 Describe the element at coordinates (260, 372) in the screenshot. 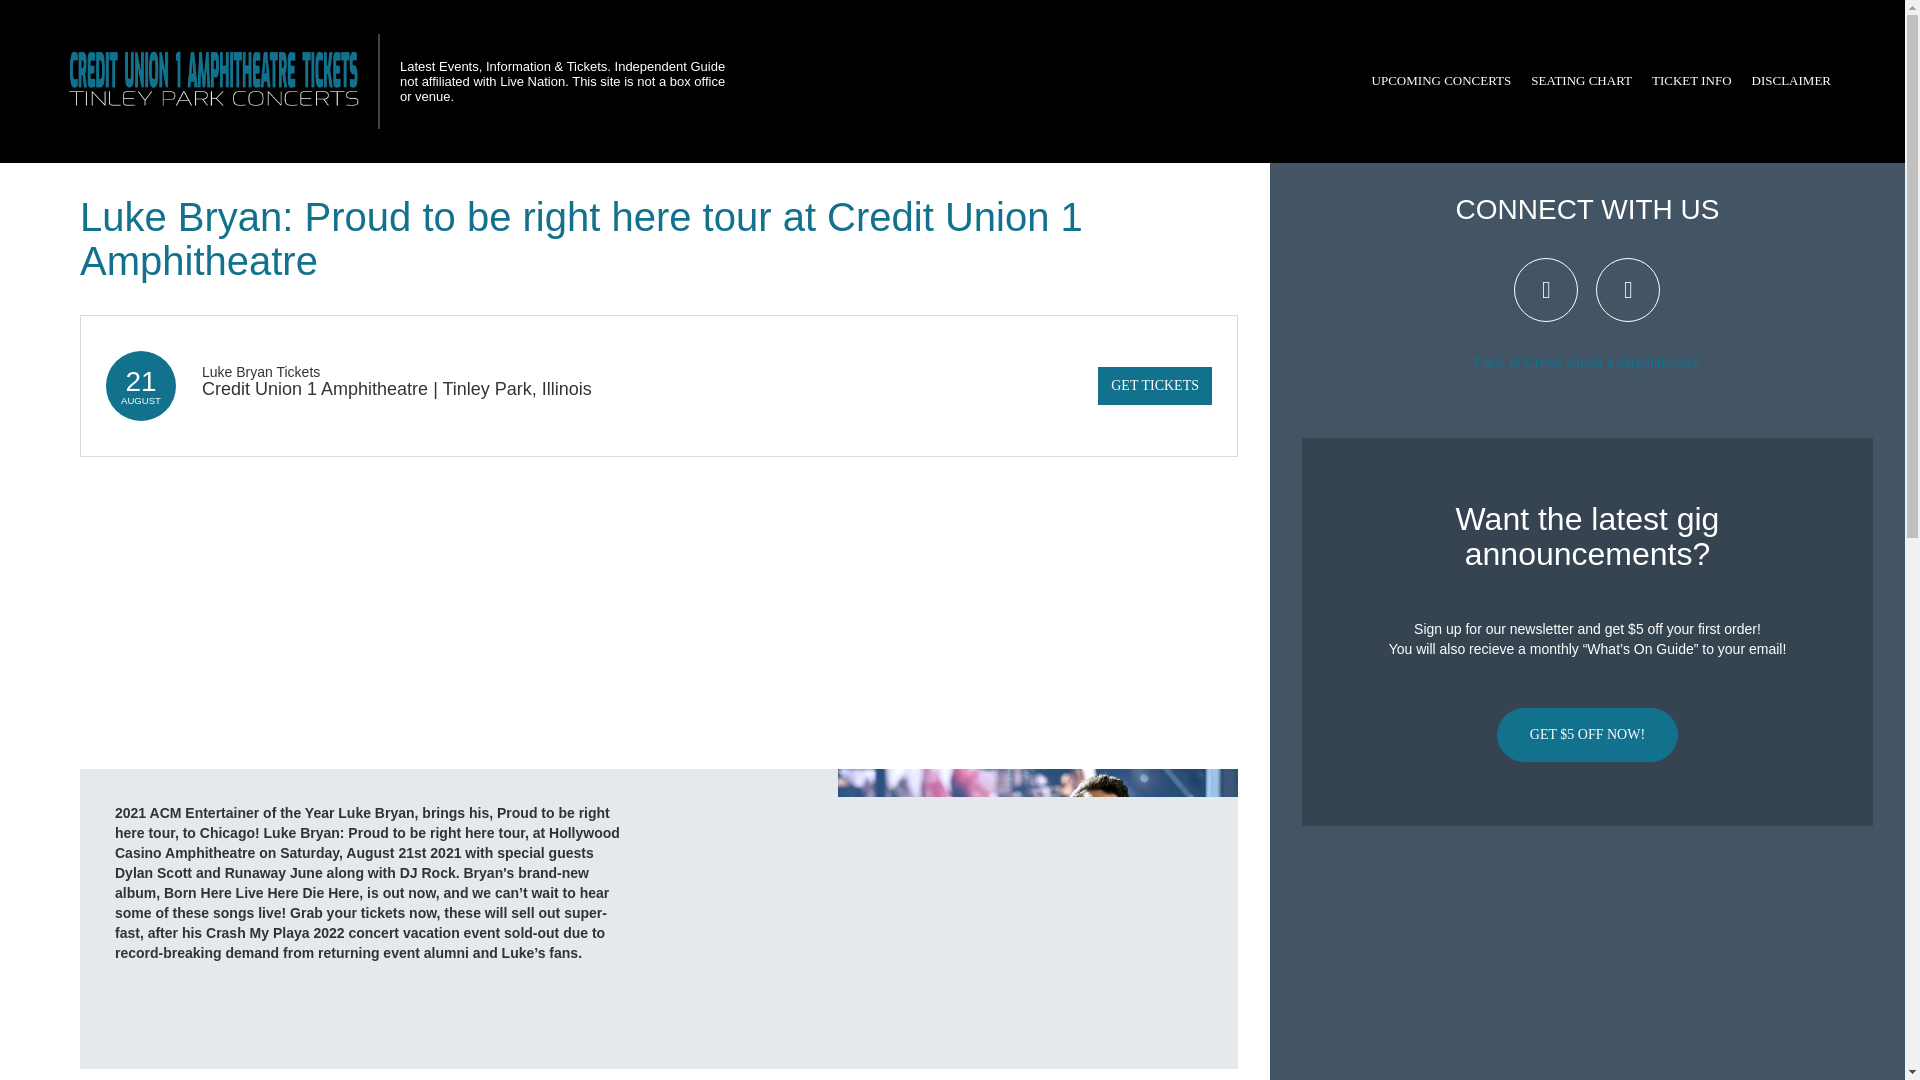

I see `Luke Bryan Tickets` at that location.